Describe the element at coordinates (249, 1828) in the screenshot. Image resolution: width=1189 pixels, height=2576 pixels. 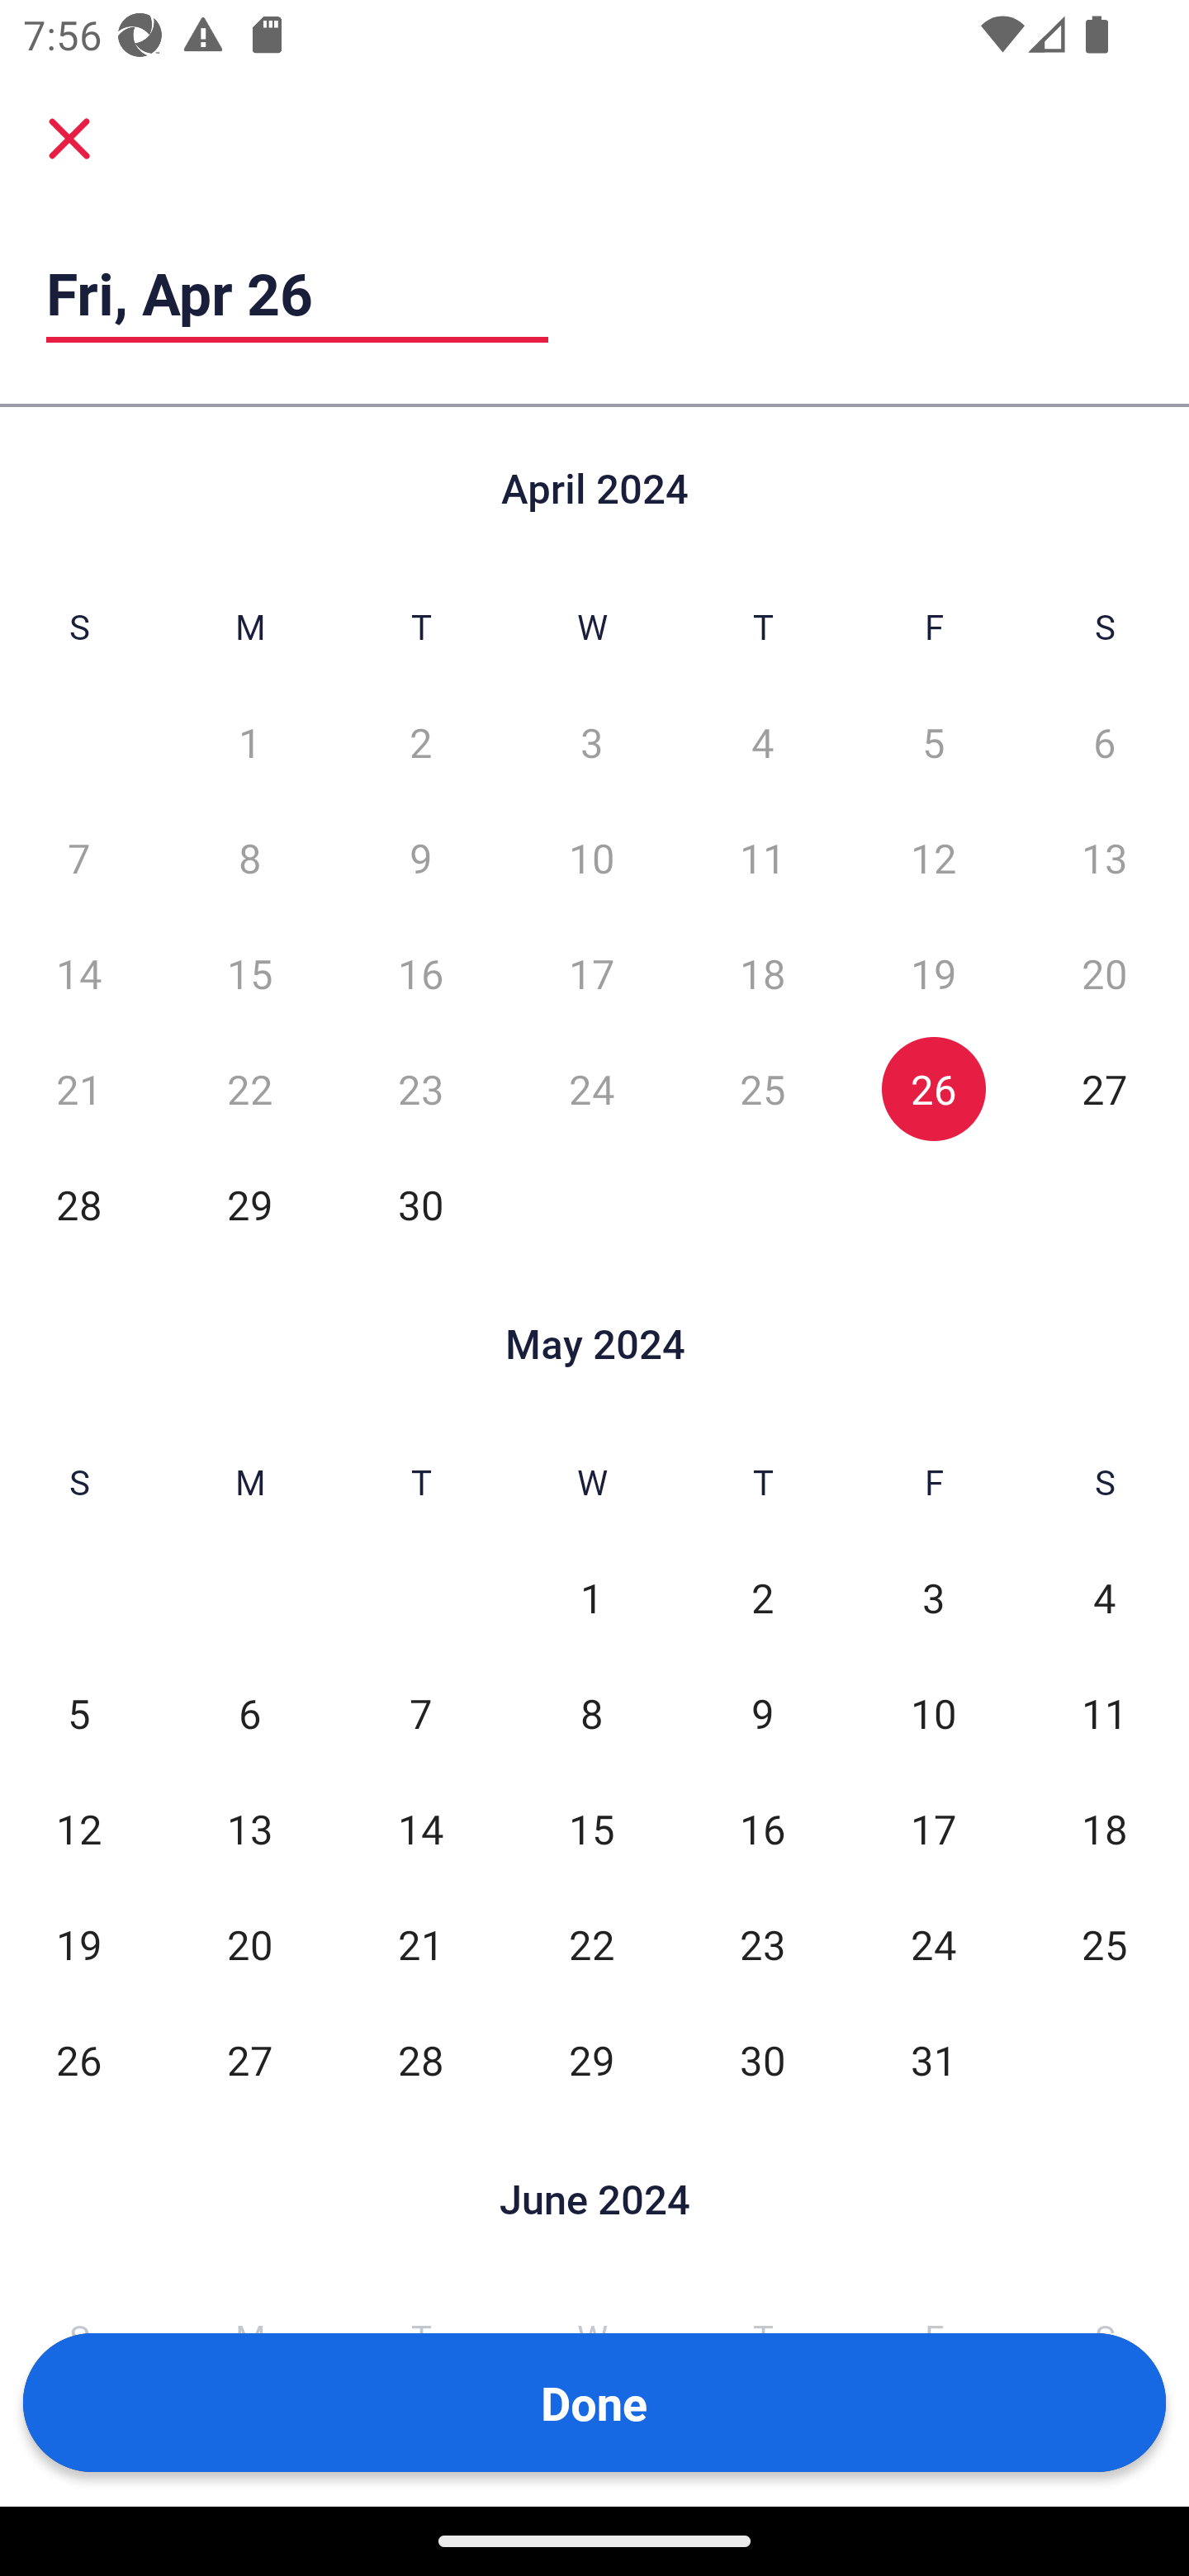
I see `13 Mon, May 13, Not Selected` at that location.